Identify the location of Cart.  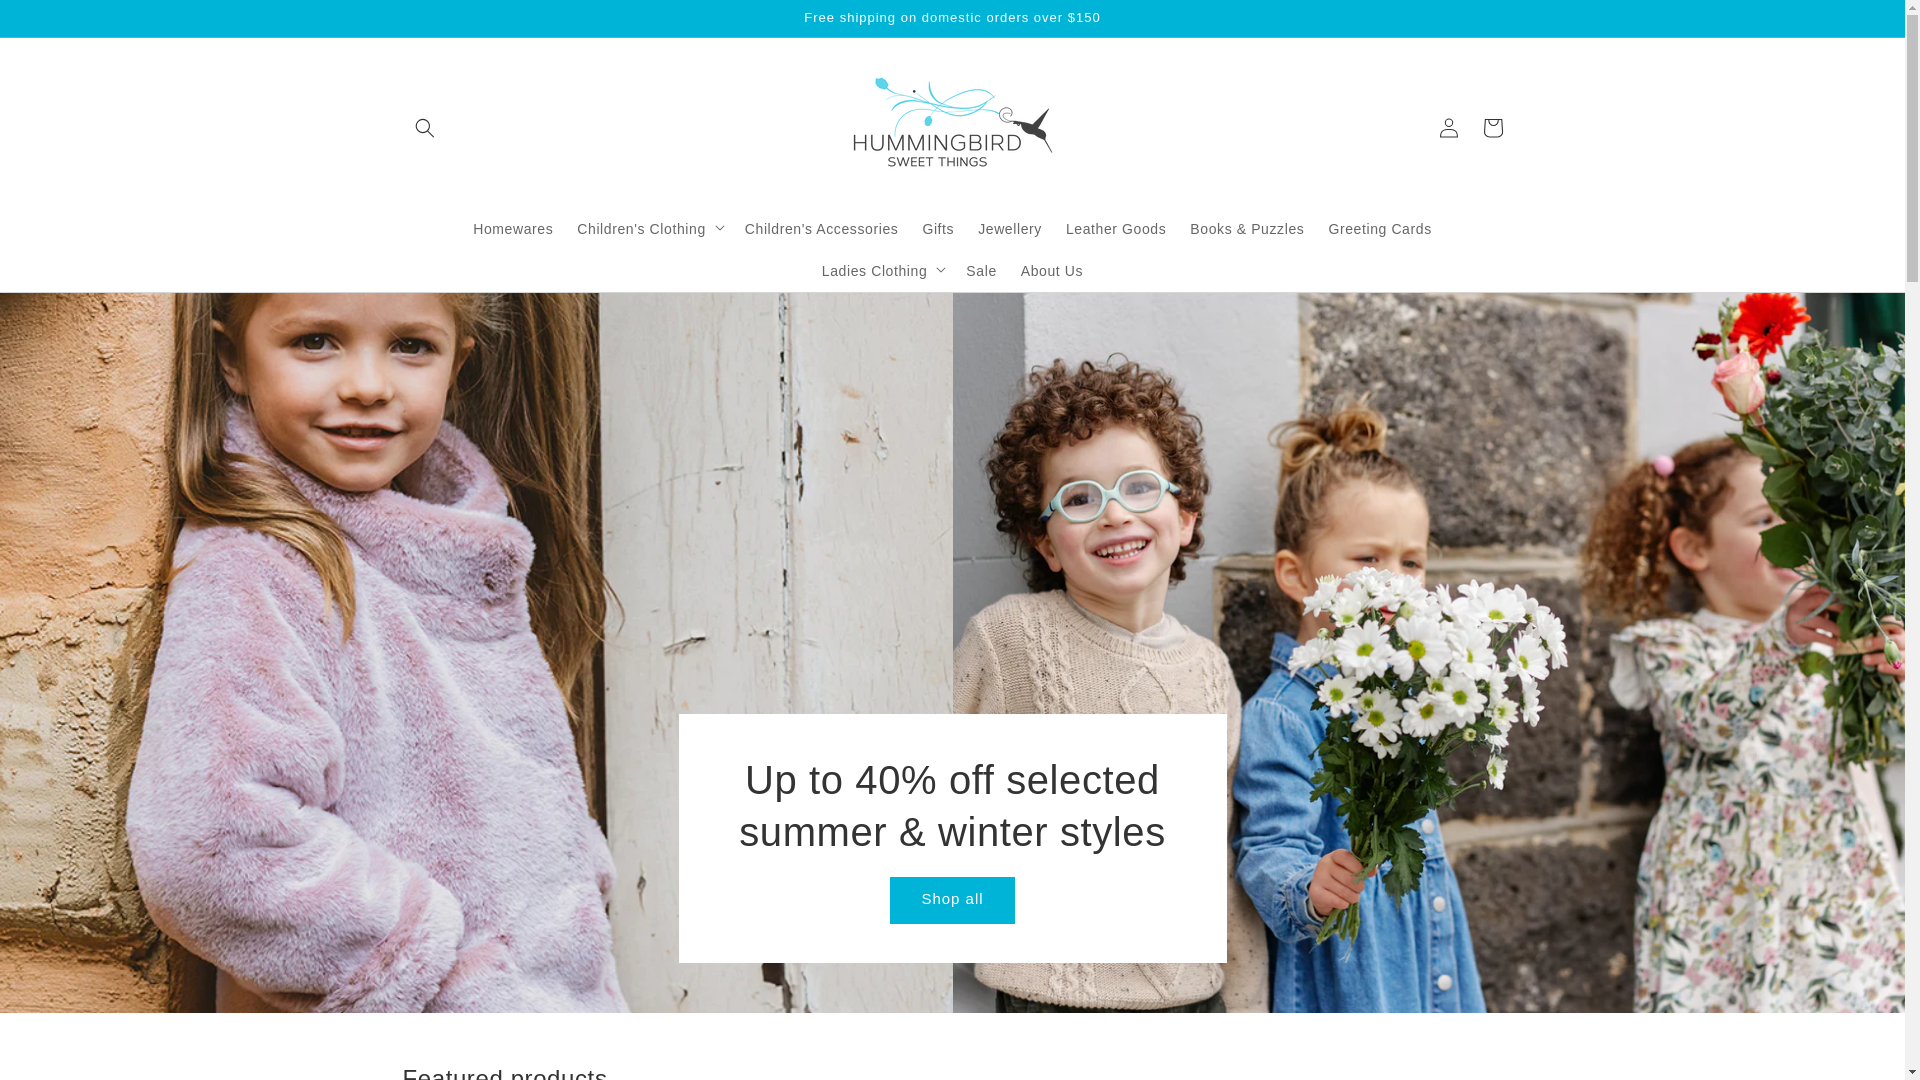
(1492, 127).